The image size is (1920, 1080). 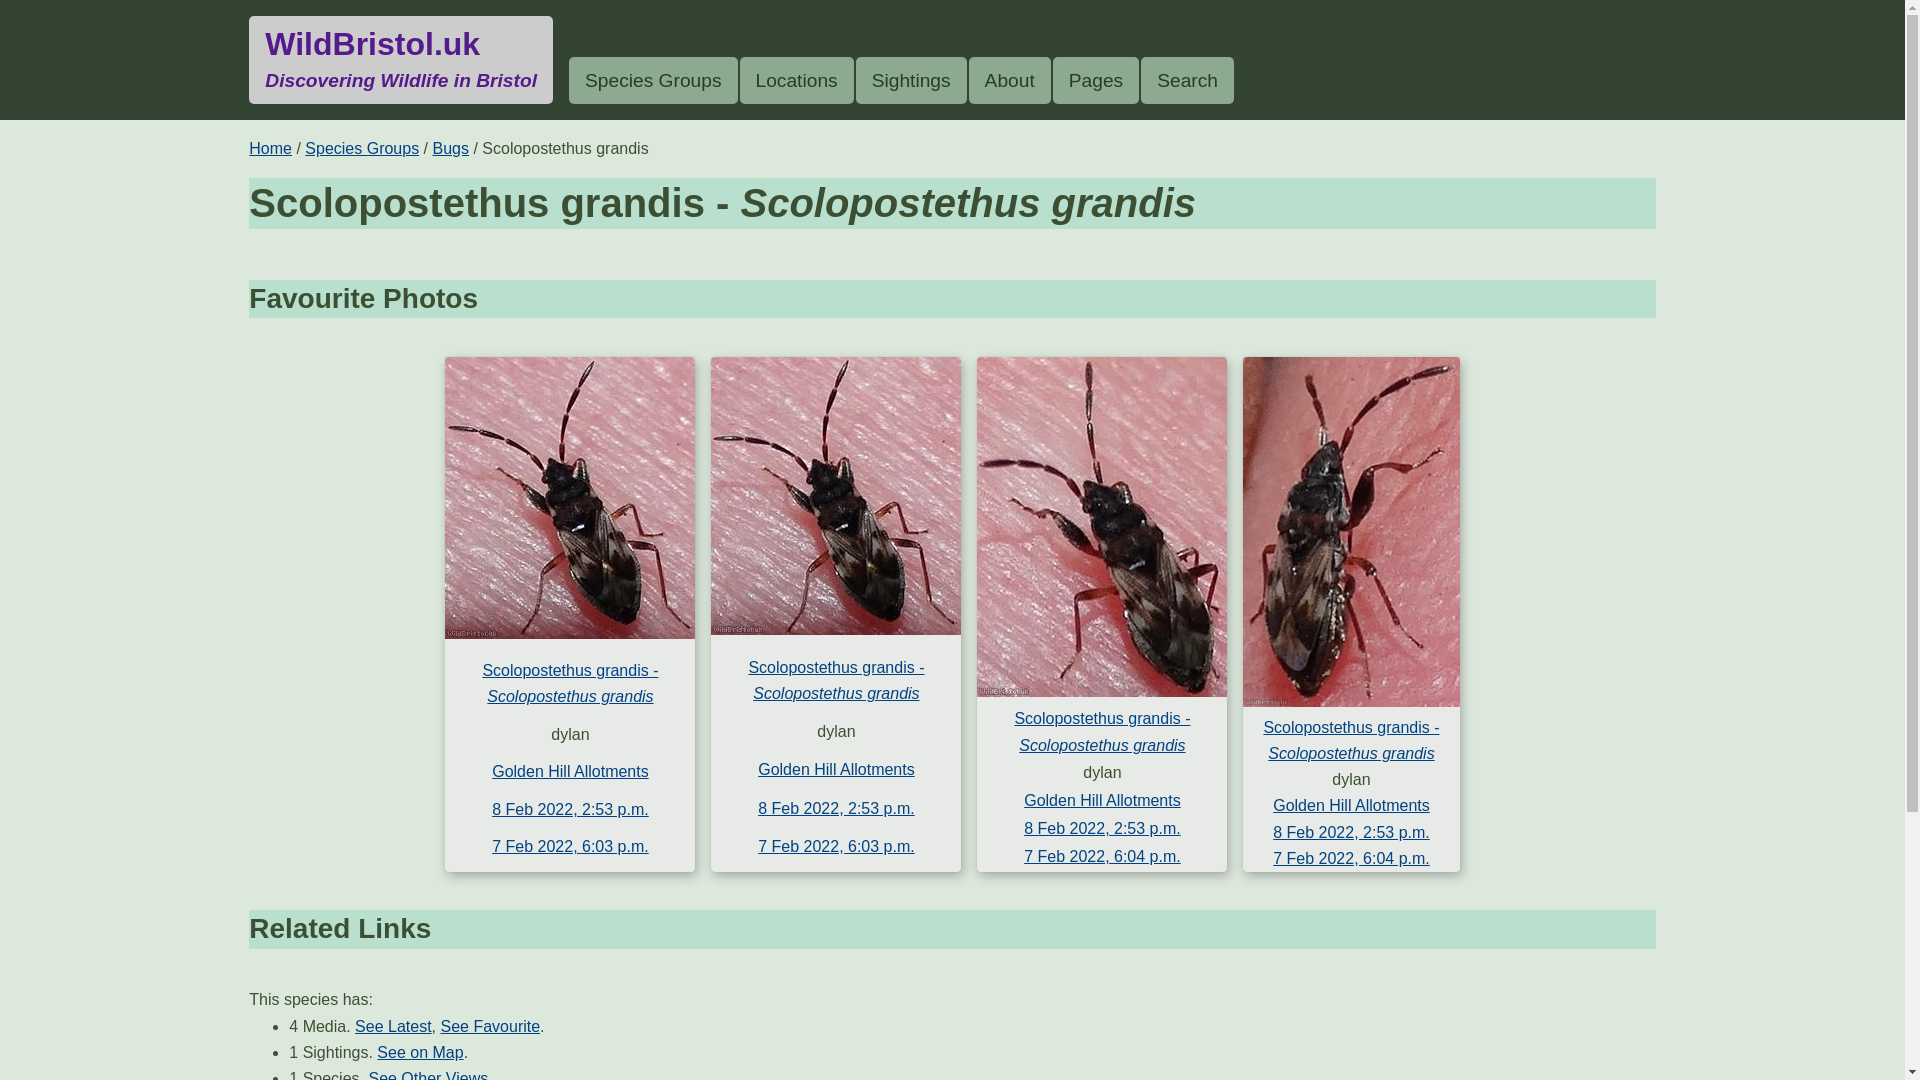 What do you see at coordinates (1351, 832) in the screenshot?
I see `8 Feb 2022, 2:53 p.m.` at bounding box center [1351, 832].